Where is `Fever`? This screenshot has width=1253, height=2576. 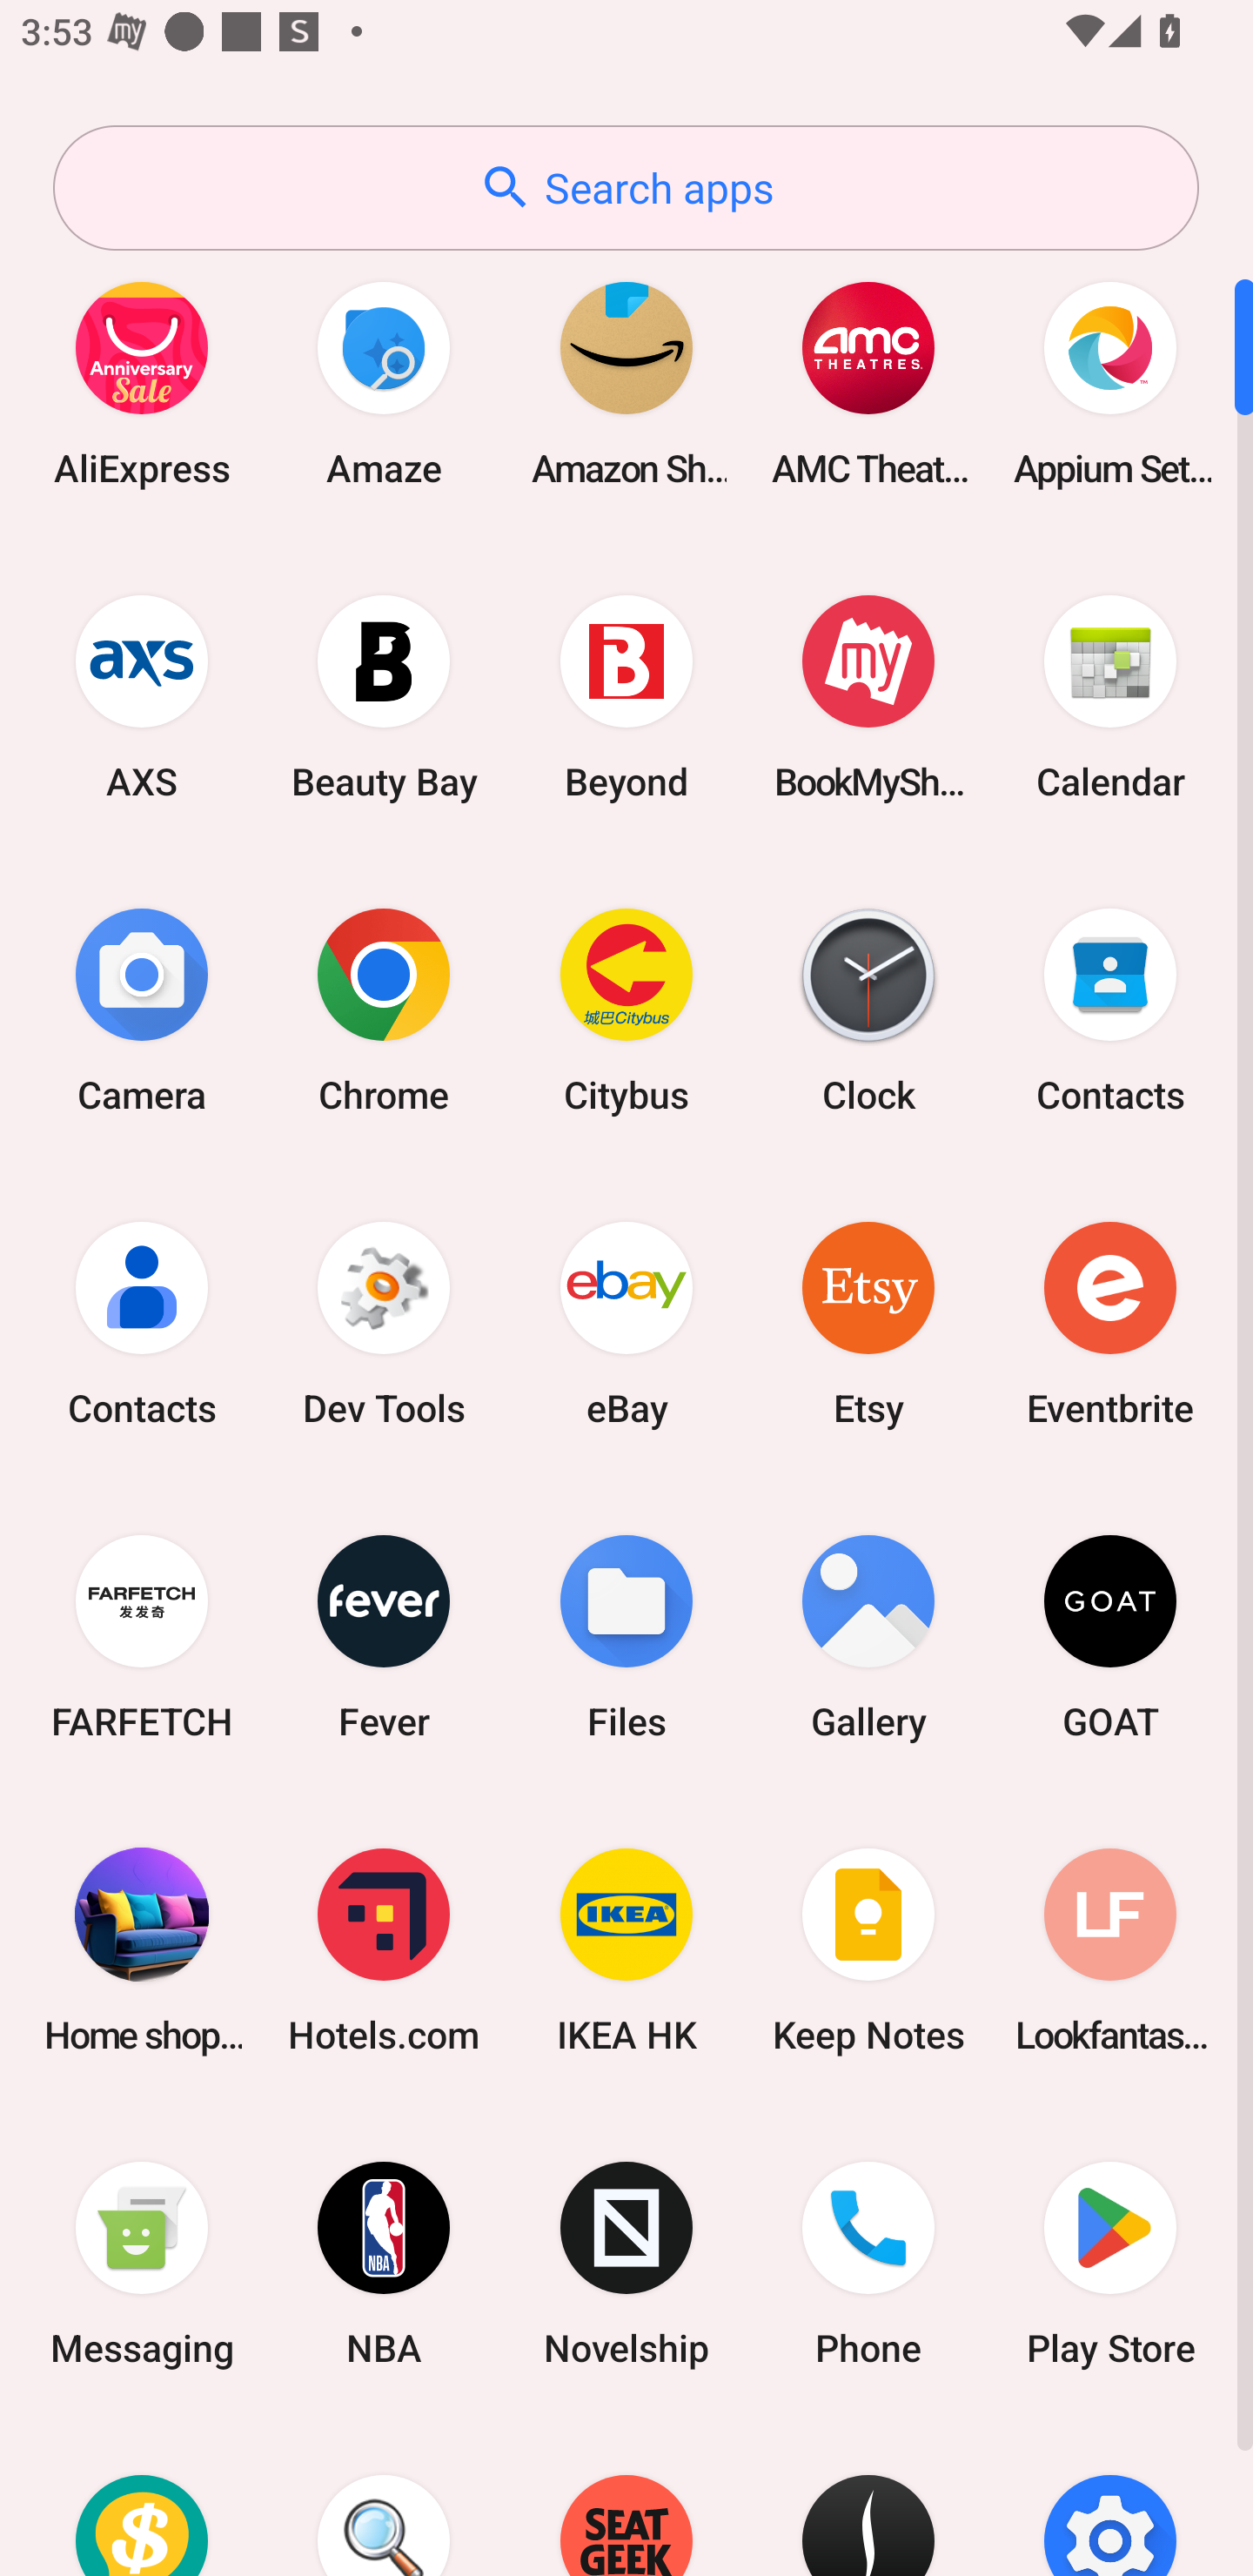 Fever is located at coordinates (384, 1636).